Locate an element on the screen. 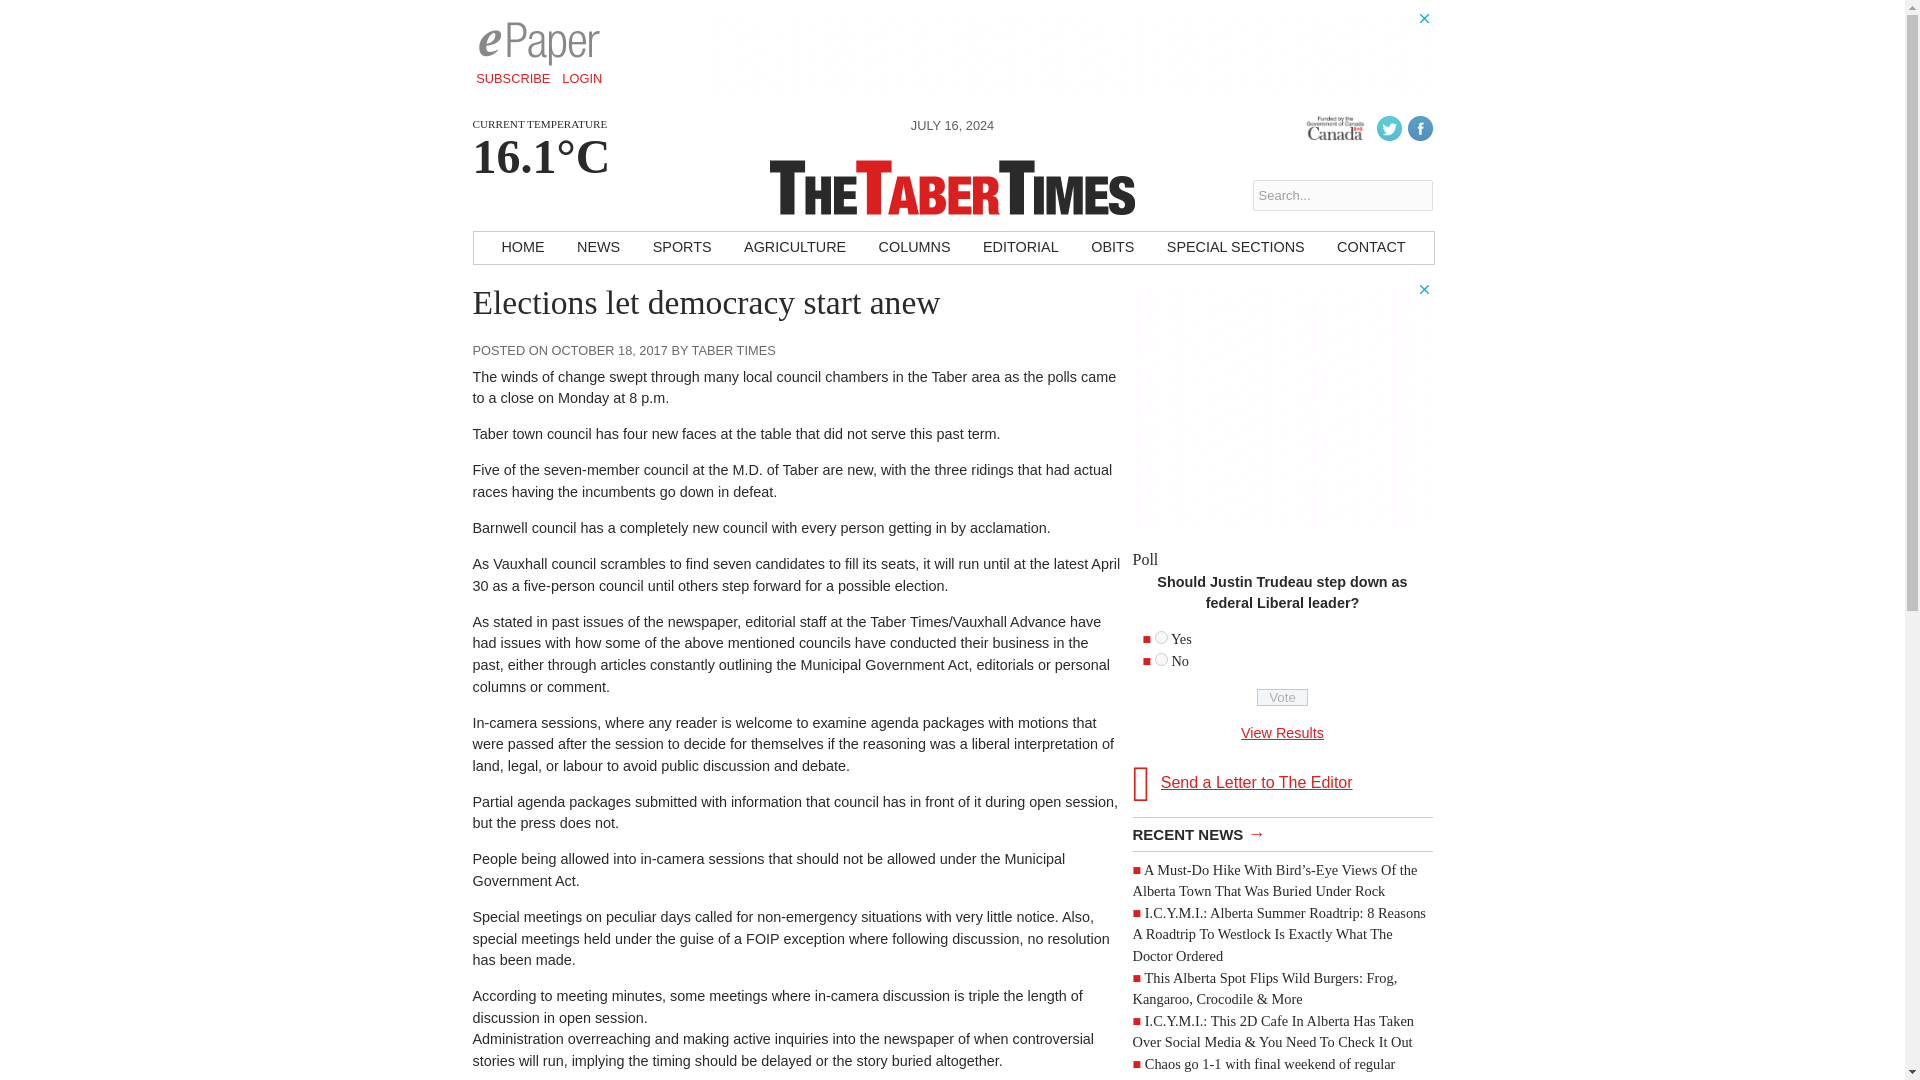 Image resolution: width=1920 pixels, height=1080 pixels. SPORTS is located at coordinates (682, 248).